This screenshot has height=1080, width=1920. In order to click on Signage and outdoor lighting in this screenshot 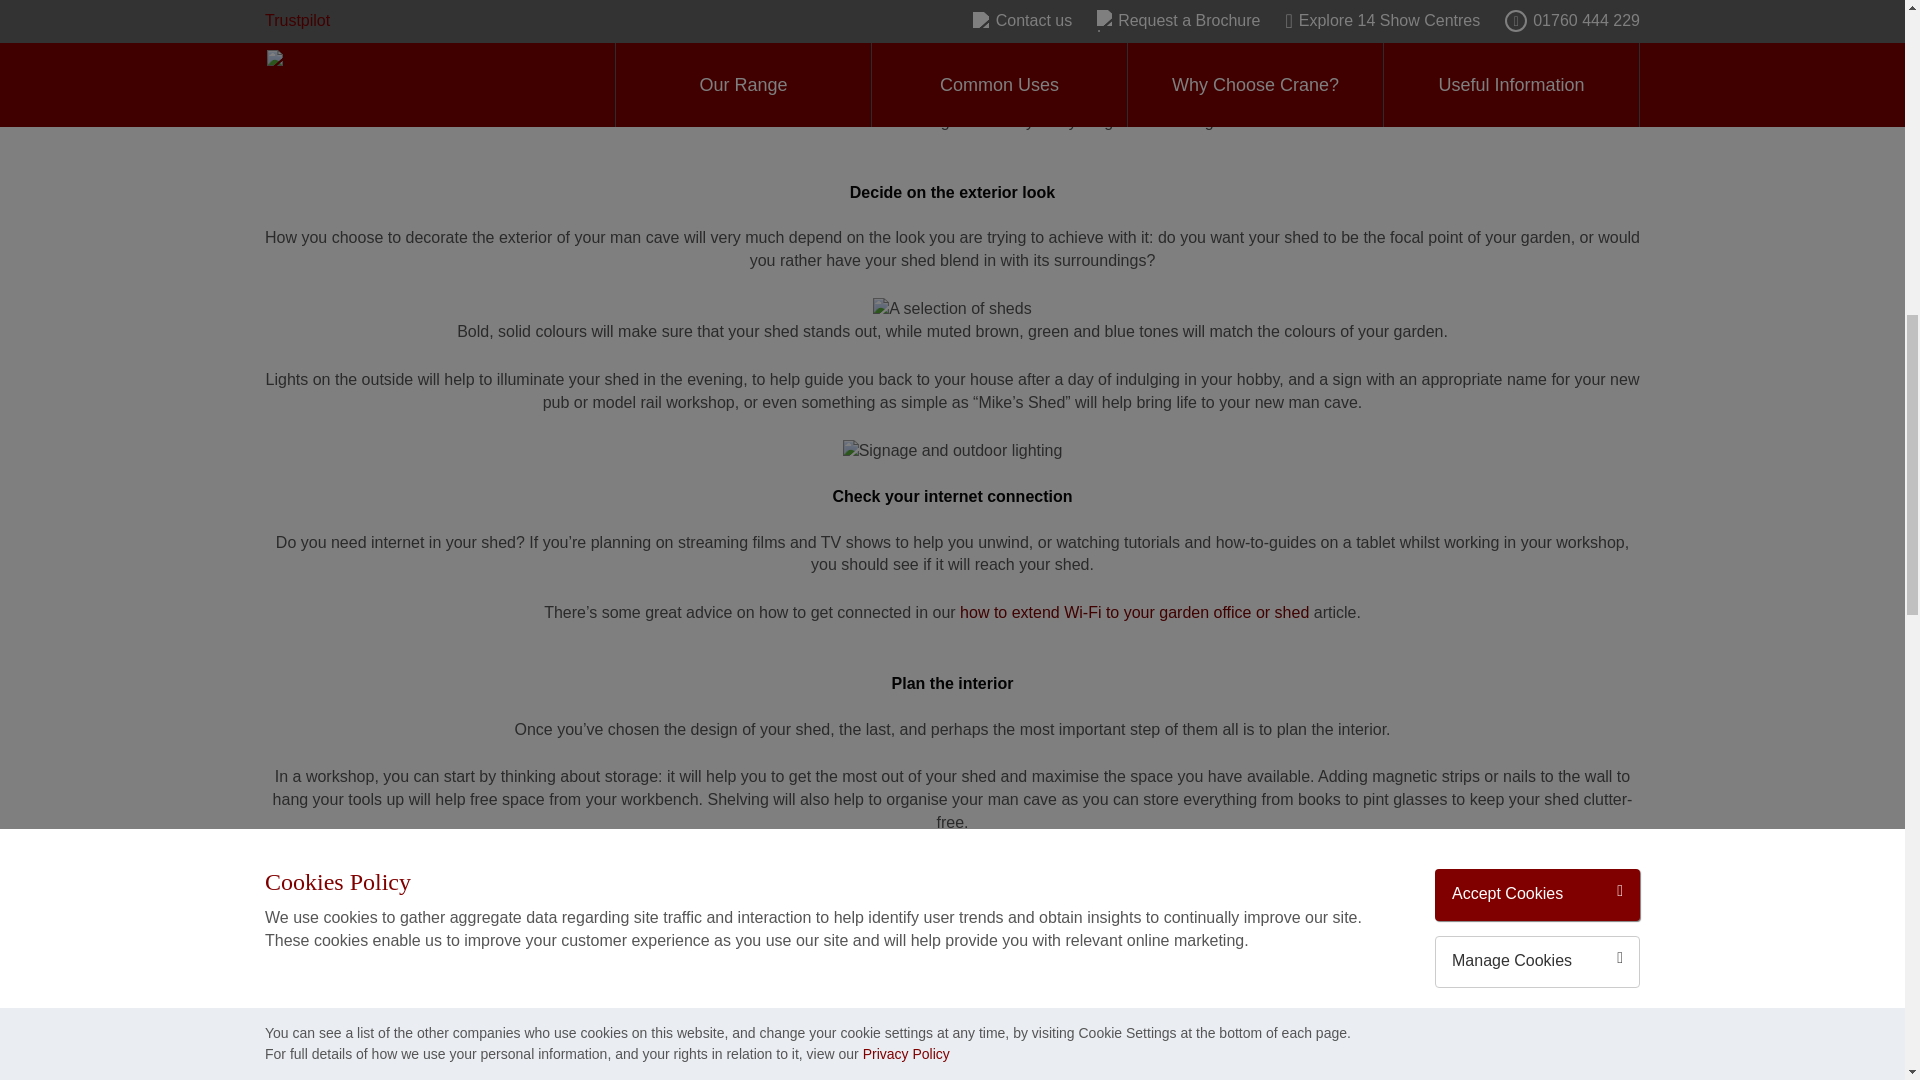, I will do `click(952, 451)`.